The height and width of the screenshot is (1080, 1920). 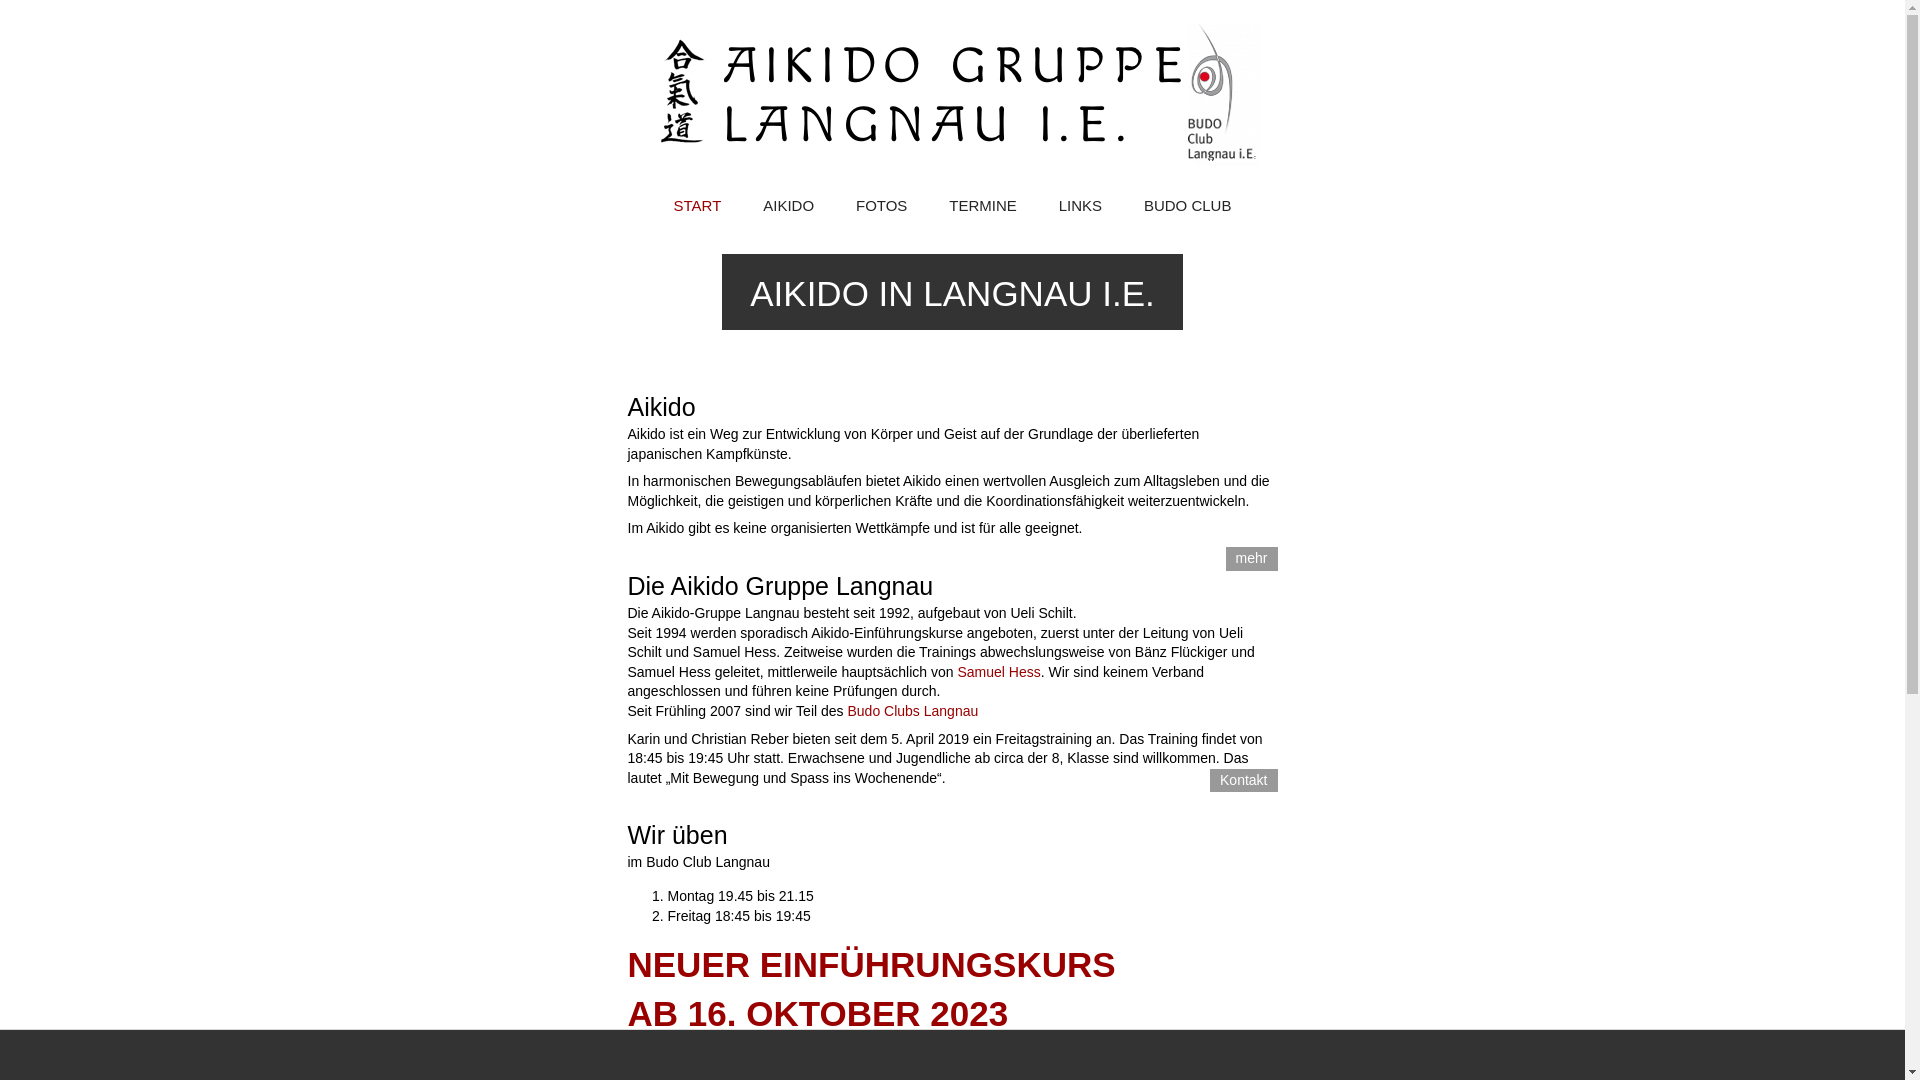 What do you see at coordinates (1244, 781) in the screenshot?
I see `Kontakt` at bounding box center [1244, 781].